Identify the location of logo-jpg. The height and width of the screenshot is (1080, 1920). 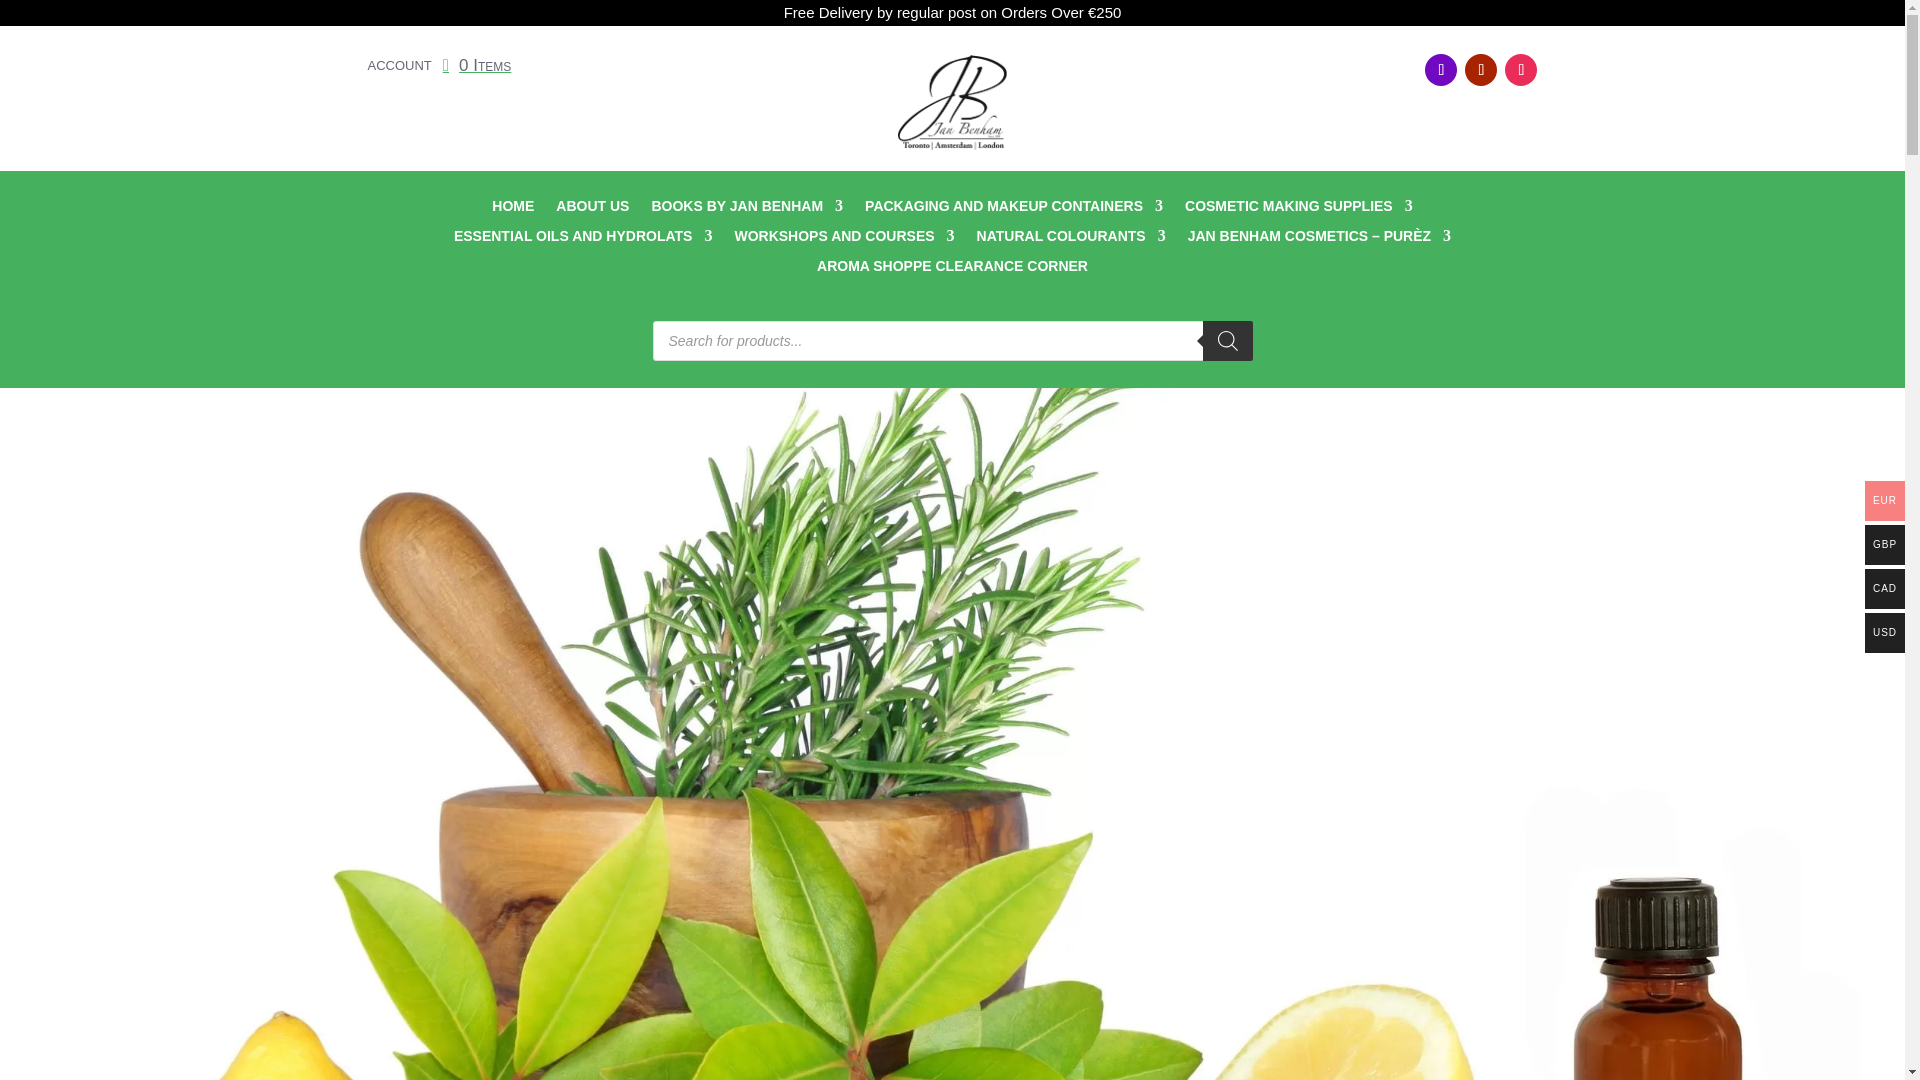
(951, 102).